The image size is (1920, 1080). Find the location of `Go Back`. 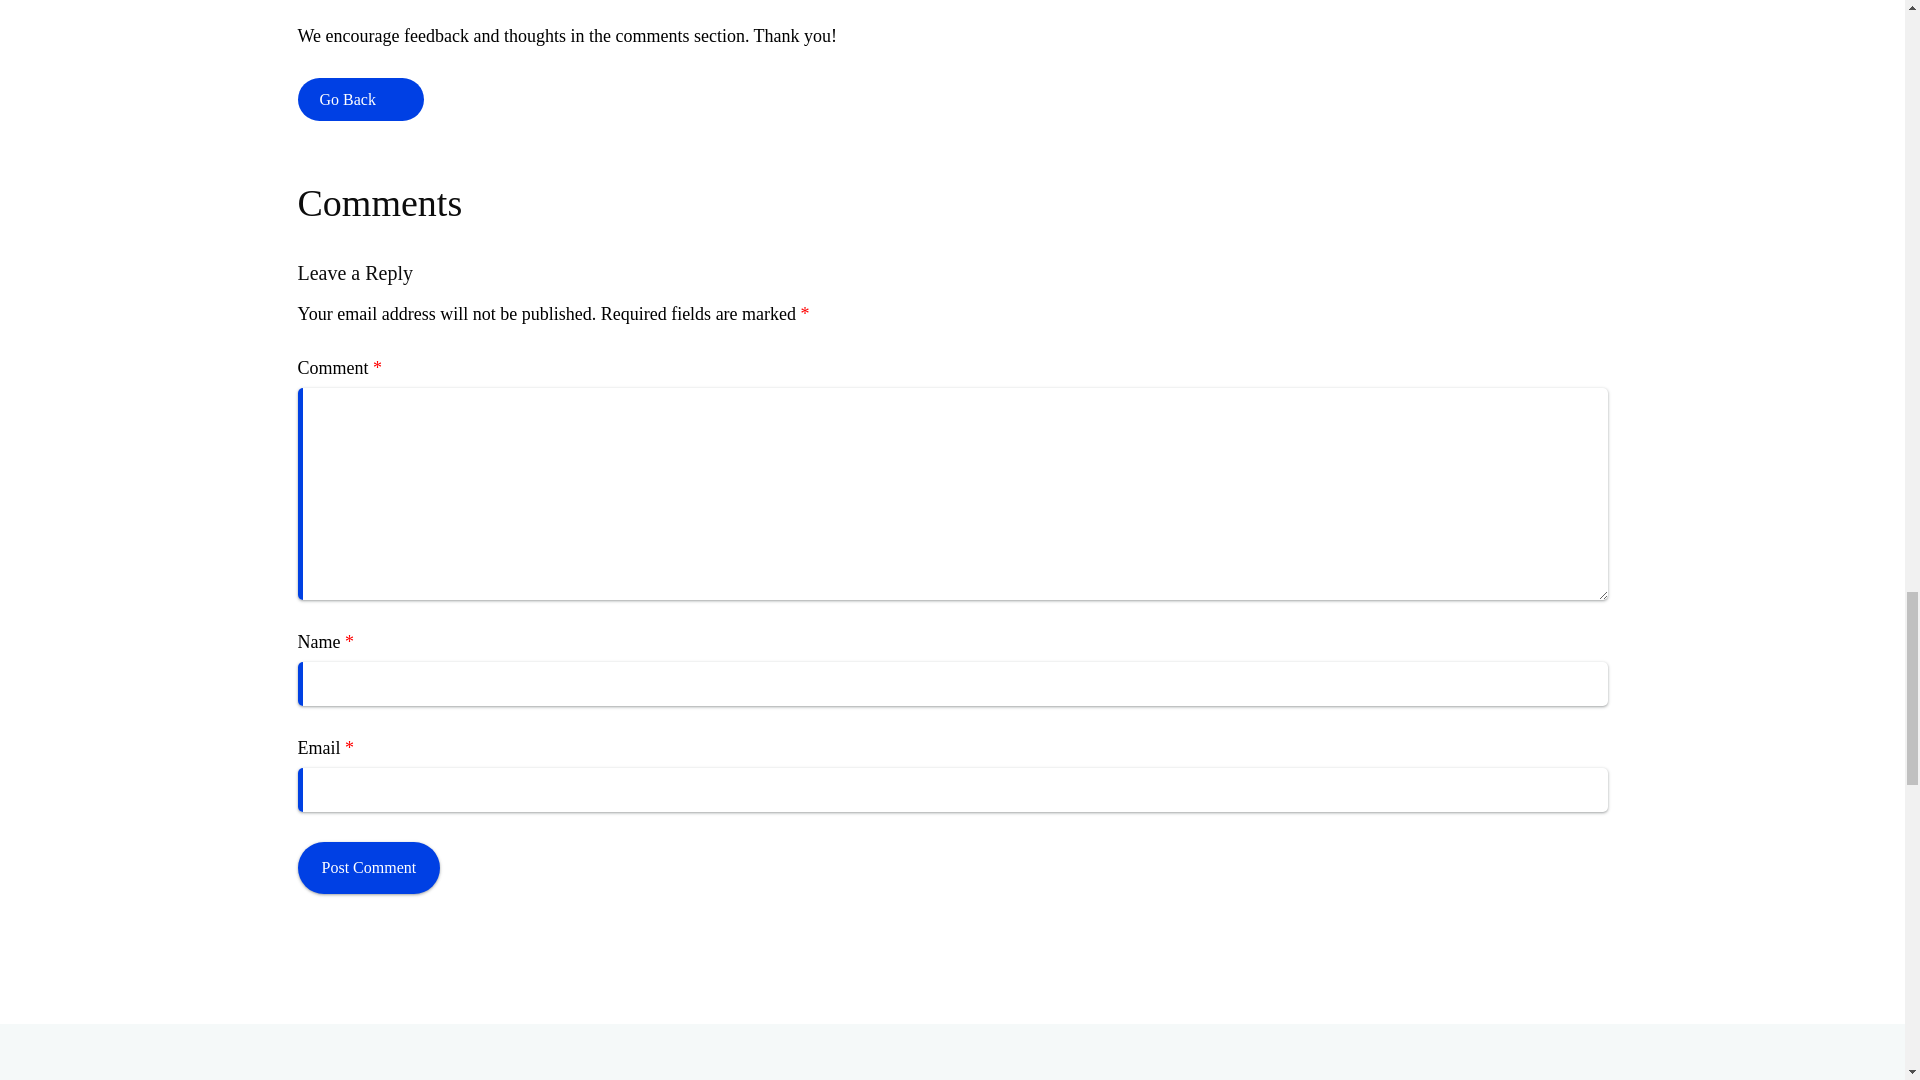

Go Back is located at coordinates (360, 98).